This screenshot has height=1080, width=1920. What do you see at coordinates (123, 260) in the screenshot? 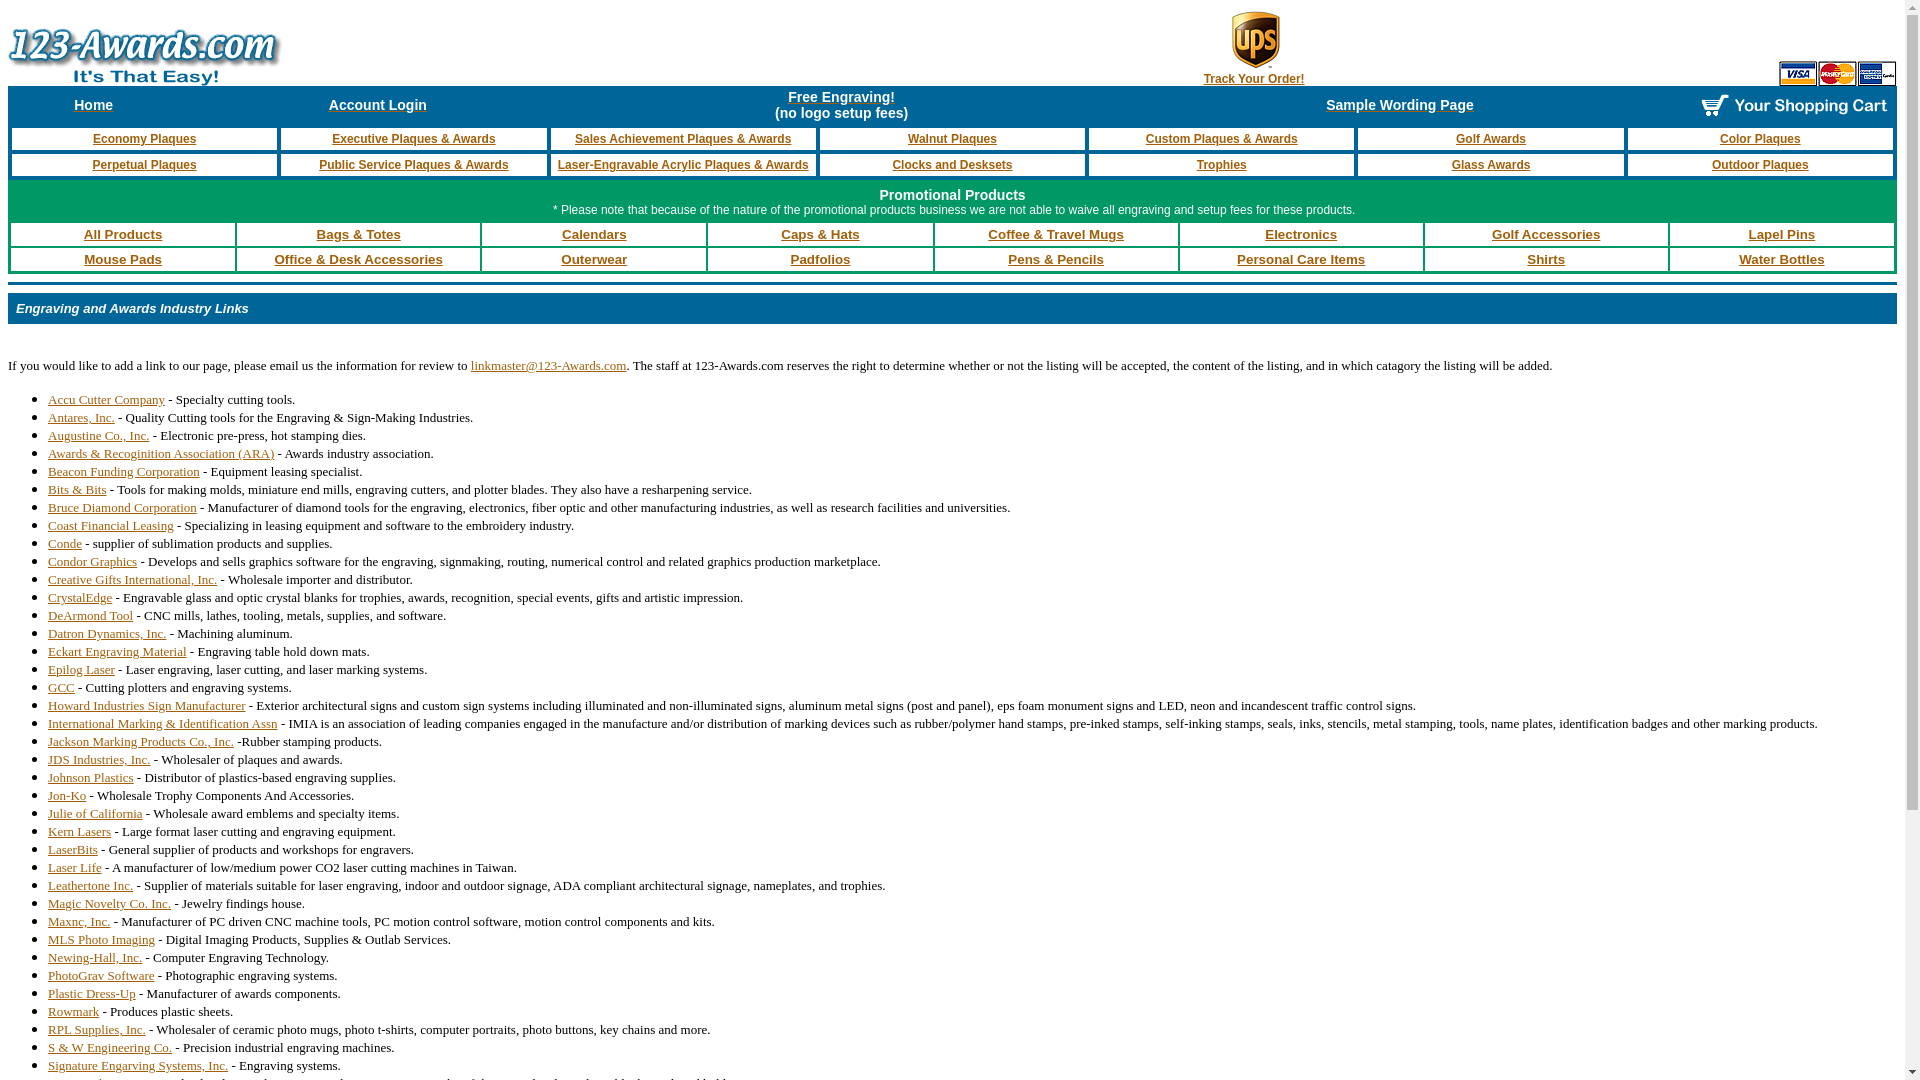
I see `Mouse Pads` at bounding box center [123, 260].